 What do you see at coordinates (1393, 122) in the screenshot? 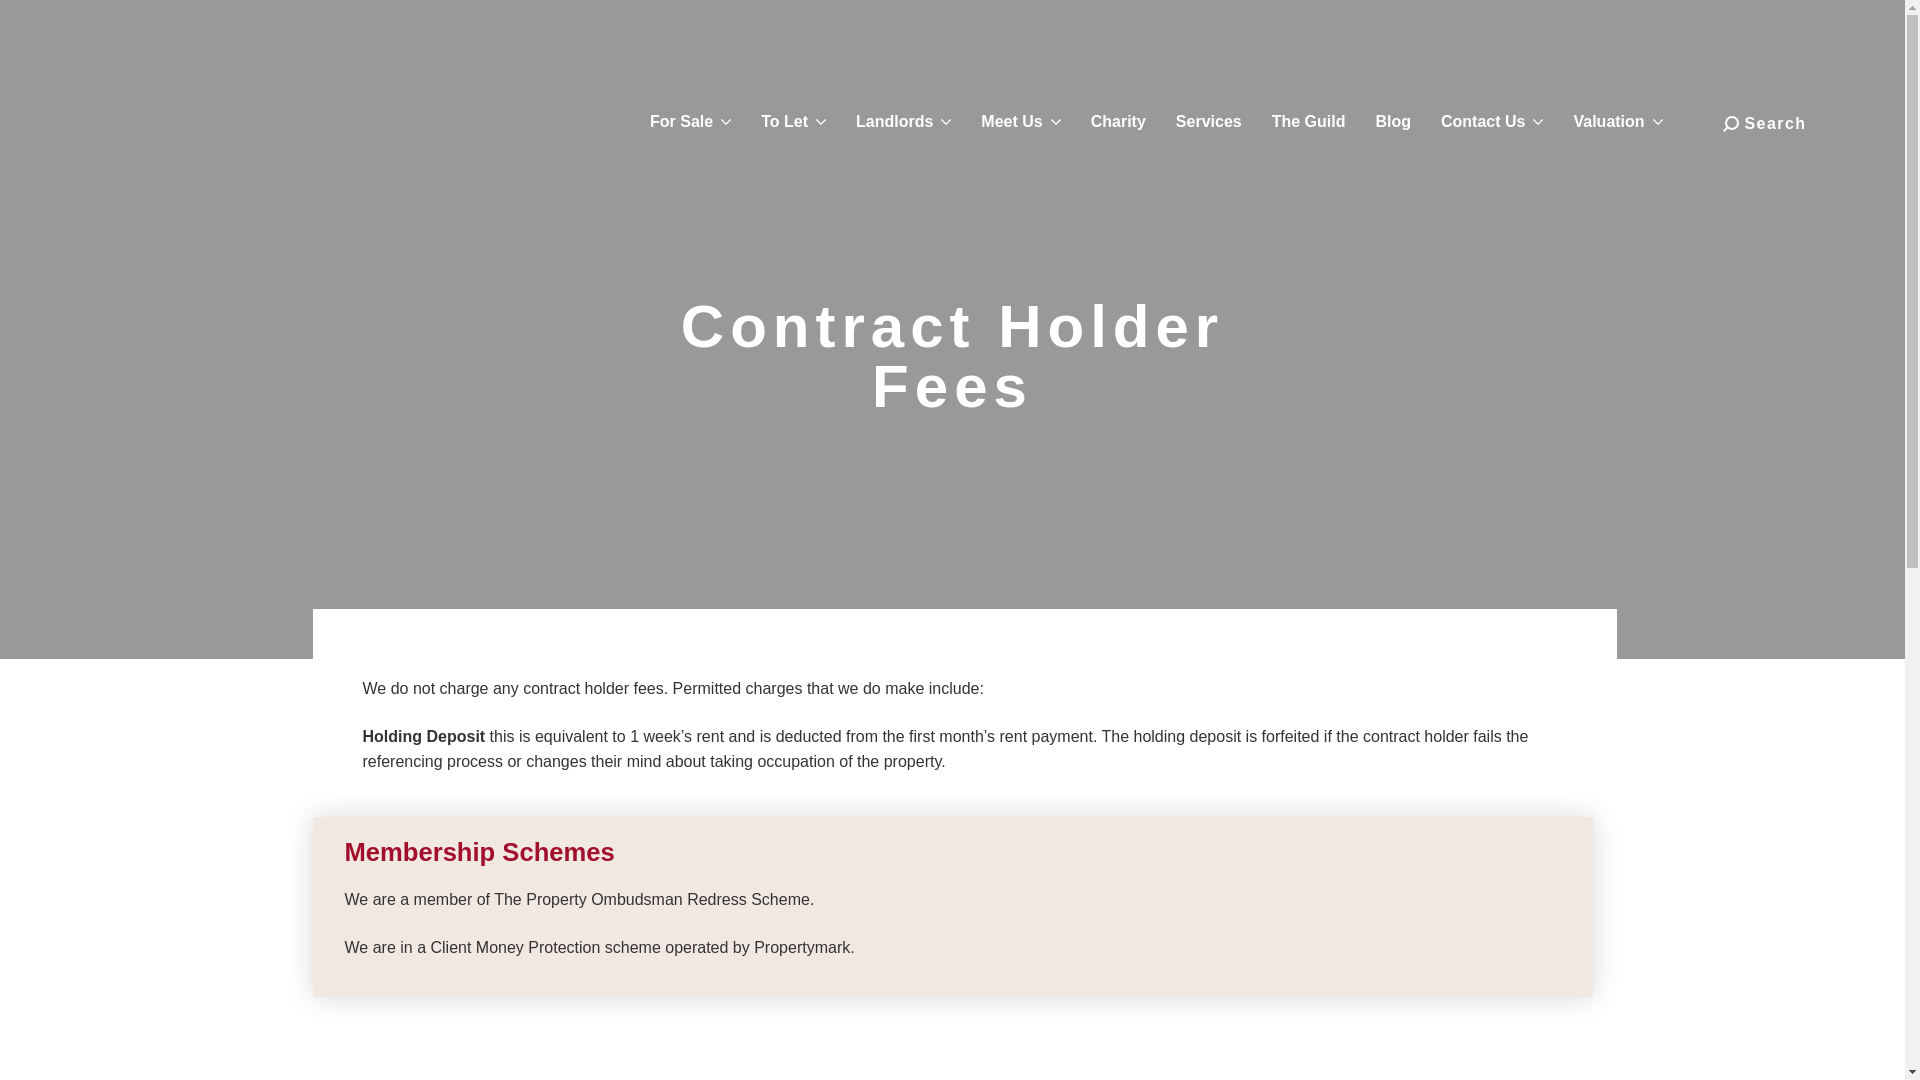
I see `Blog` at bounding box center [1393, 122].